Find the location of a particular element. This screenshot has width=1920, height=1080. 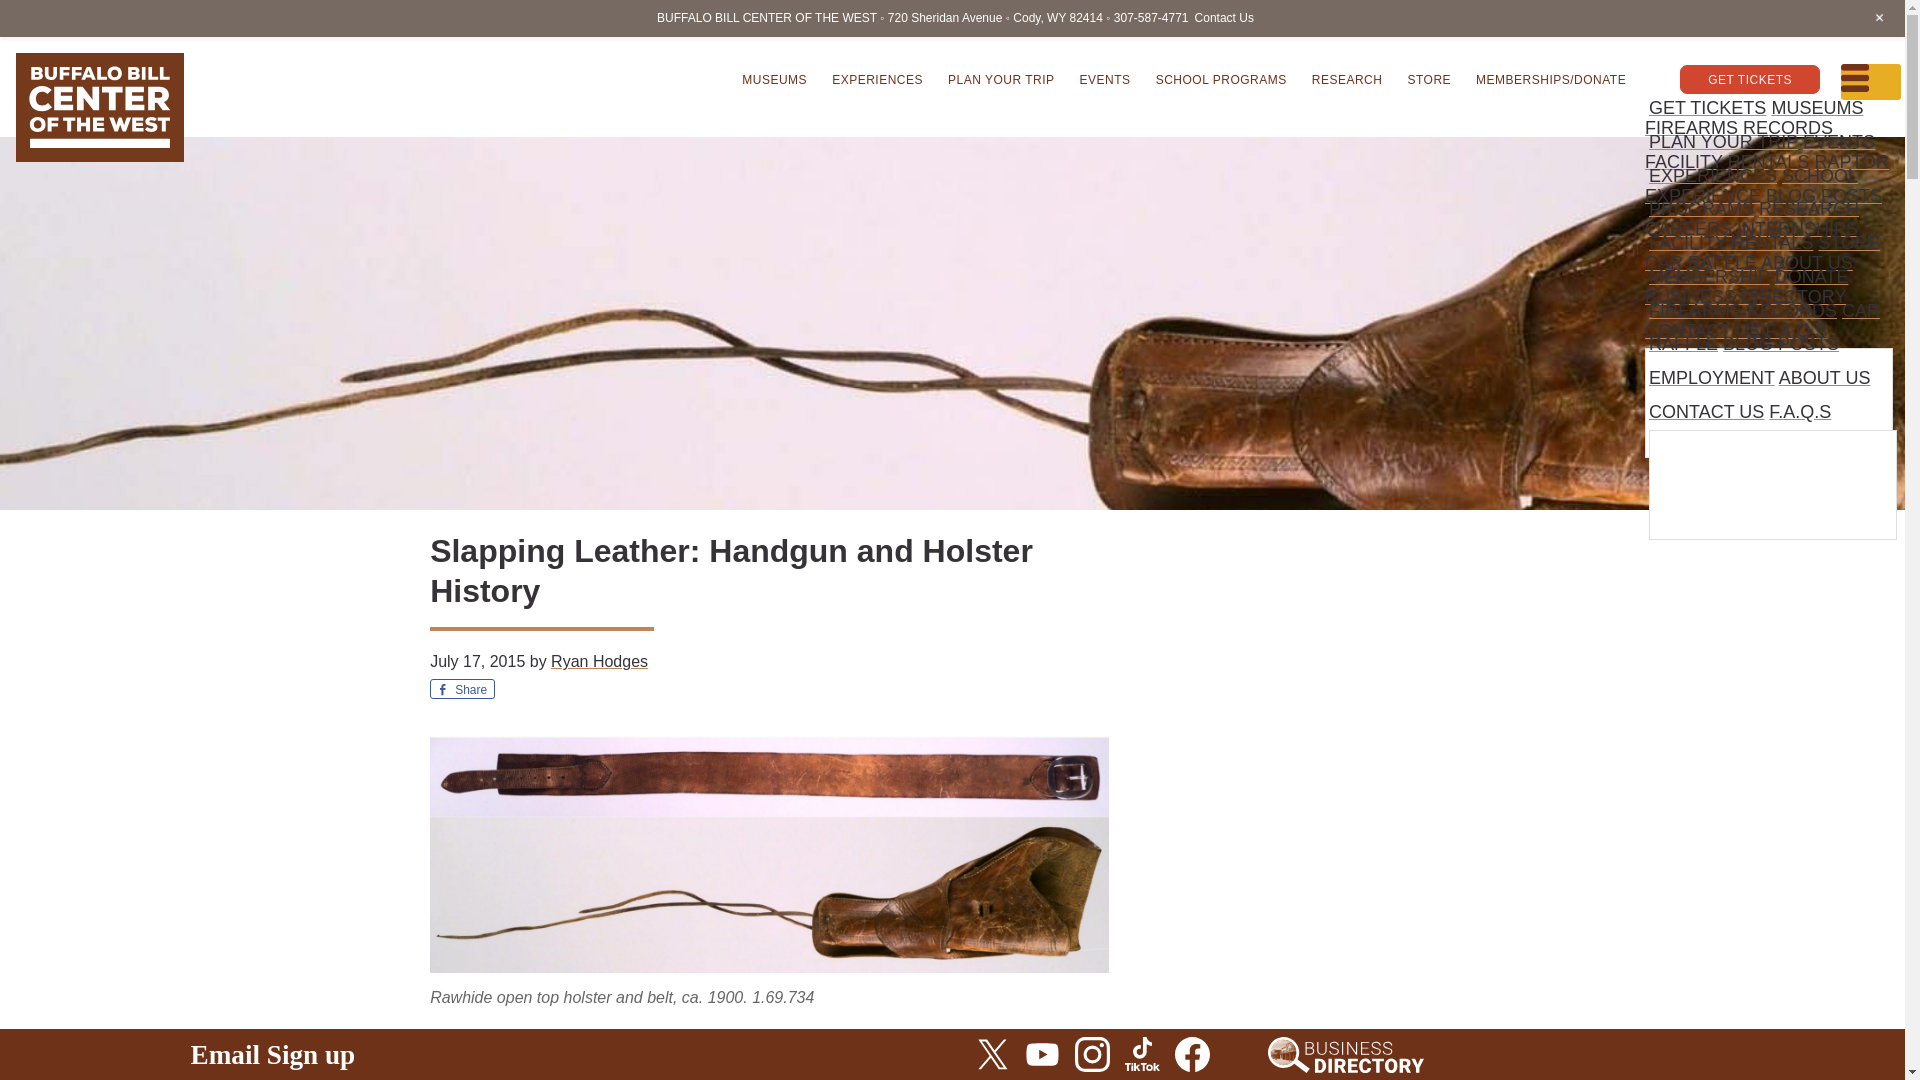

BLOG POSTS is located at coordinates (1780, 344).